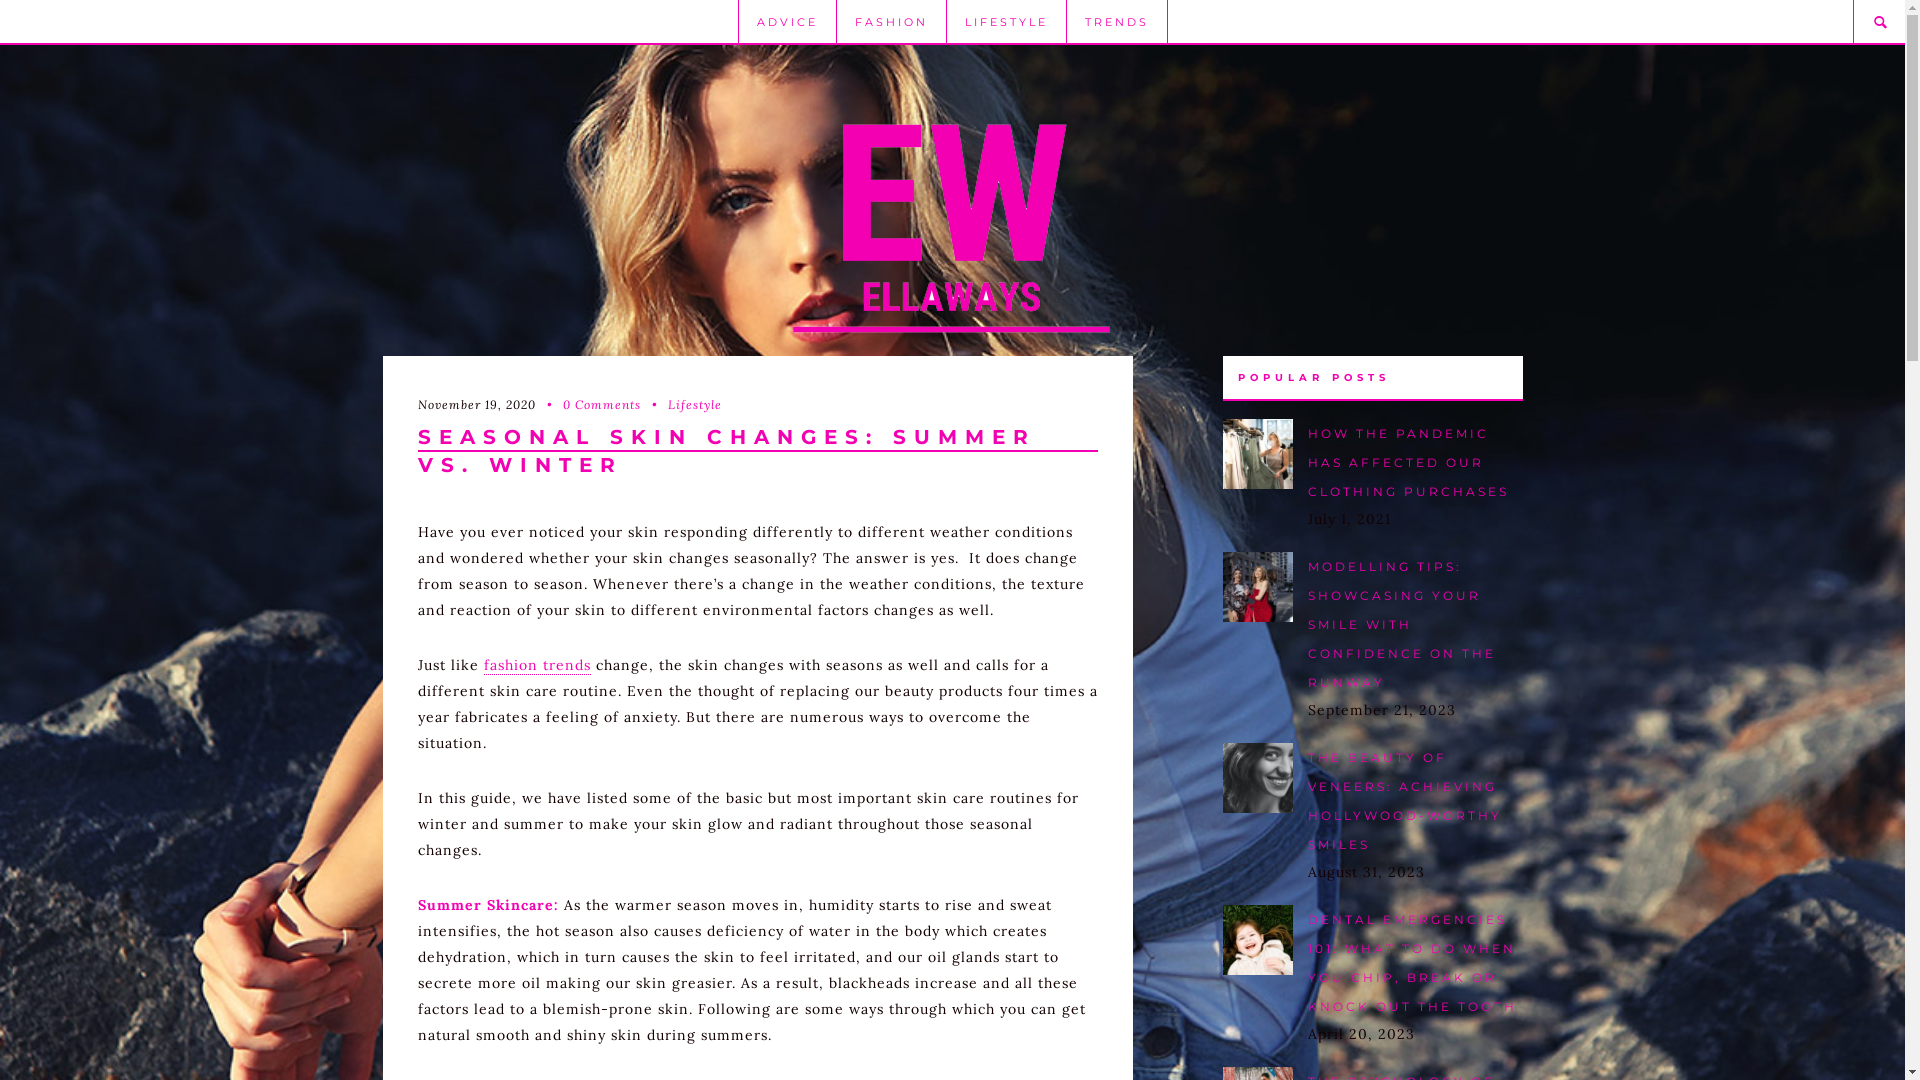 This screenshot has width=1920, height=1080. What do you see at coordinates (538, 666) in the screenshot?
I see `fashion trends` at bounding box center [538, 666].